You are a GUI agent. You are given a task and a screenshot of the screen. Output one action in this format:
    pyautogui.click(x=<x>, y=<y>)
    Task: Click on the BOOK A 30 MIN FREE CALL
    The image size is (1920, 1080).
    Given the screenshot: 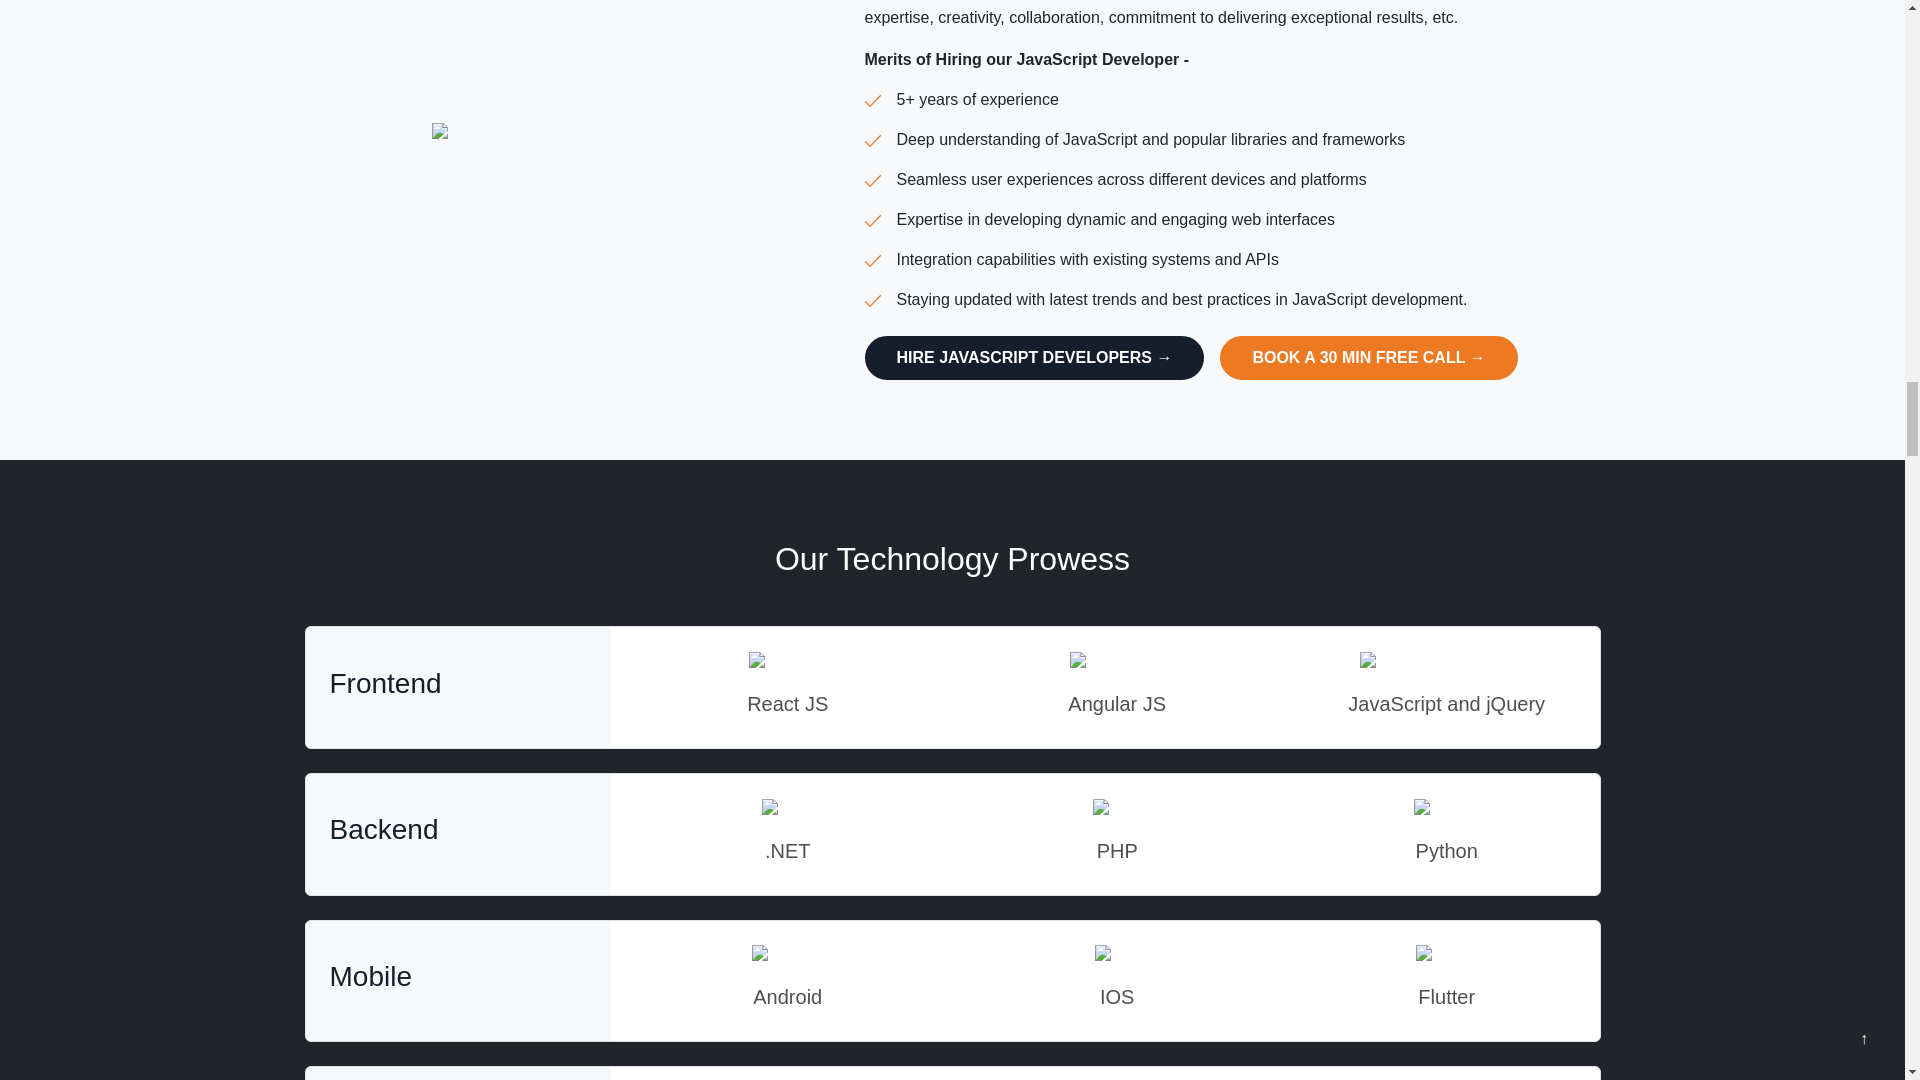 What is the action you would take?
    pyautogui.click(x=1368, y=358)
    